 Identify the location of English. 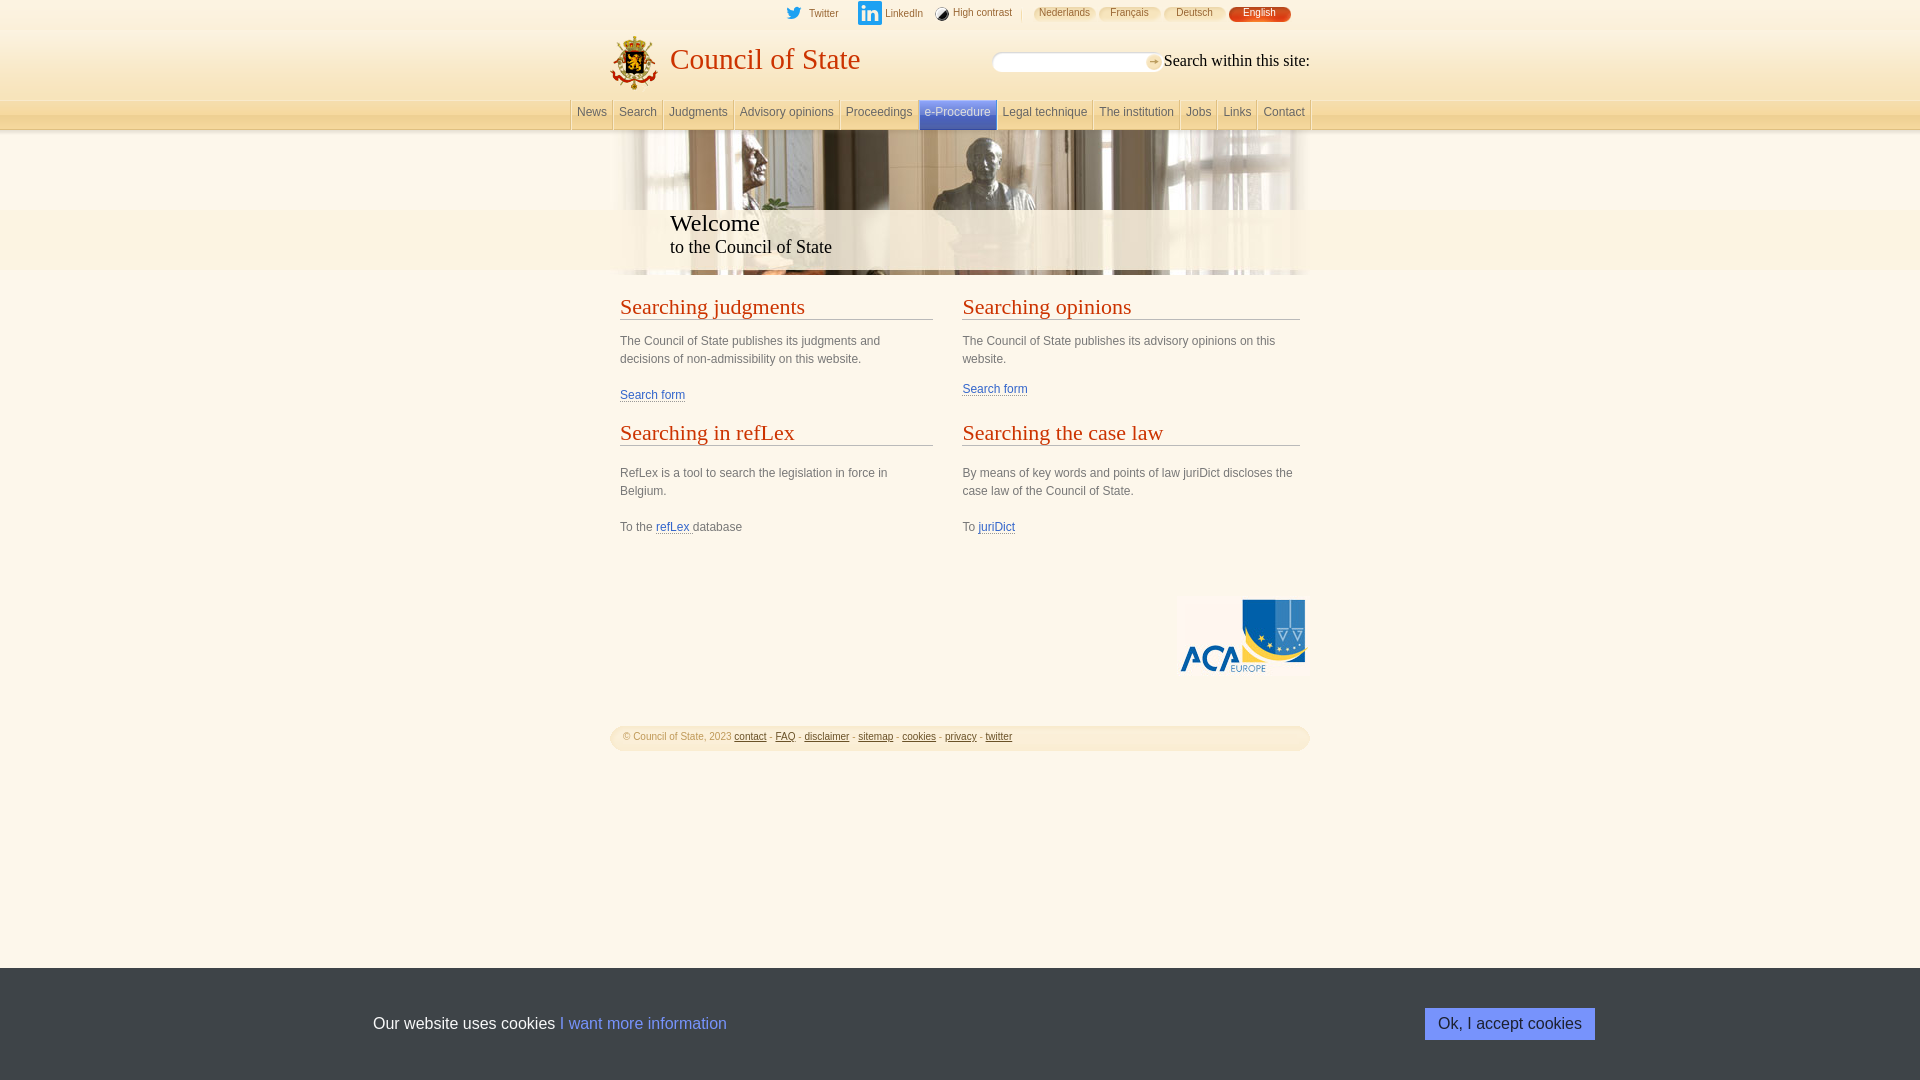
(1260, 22).